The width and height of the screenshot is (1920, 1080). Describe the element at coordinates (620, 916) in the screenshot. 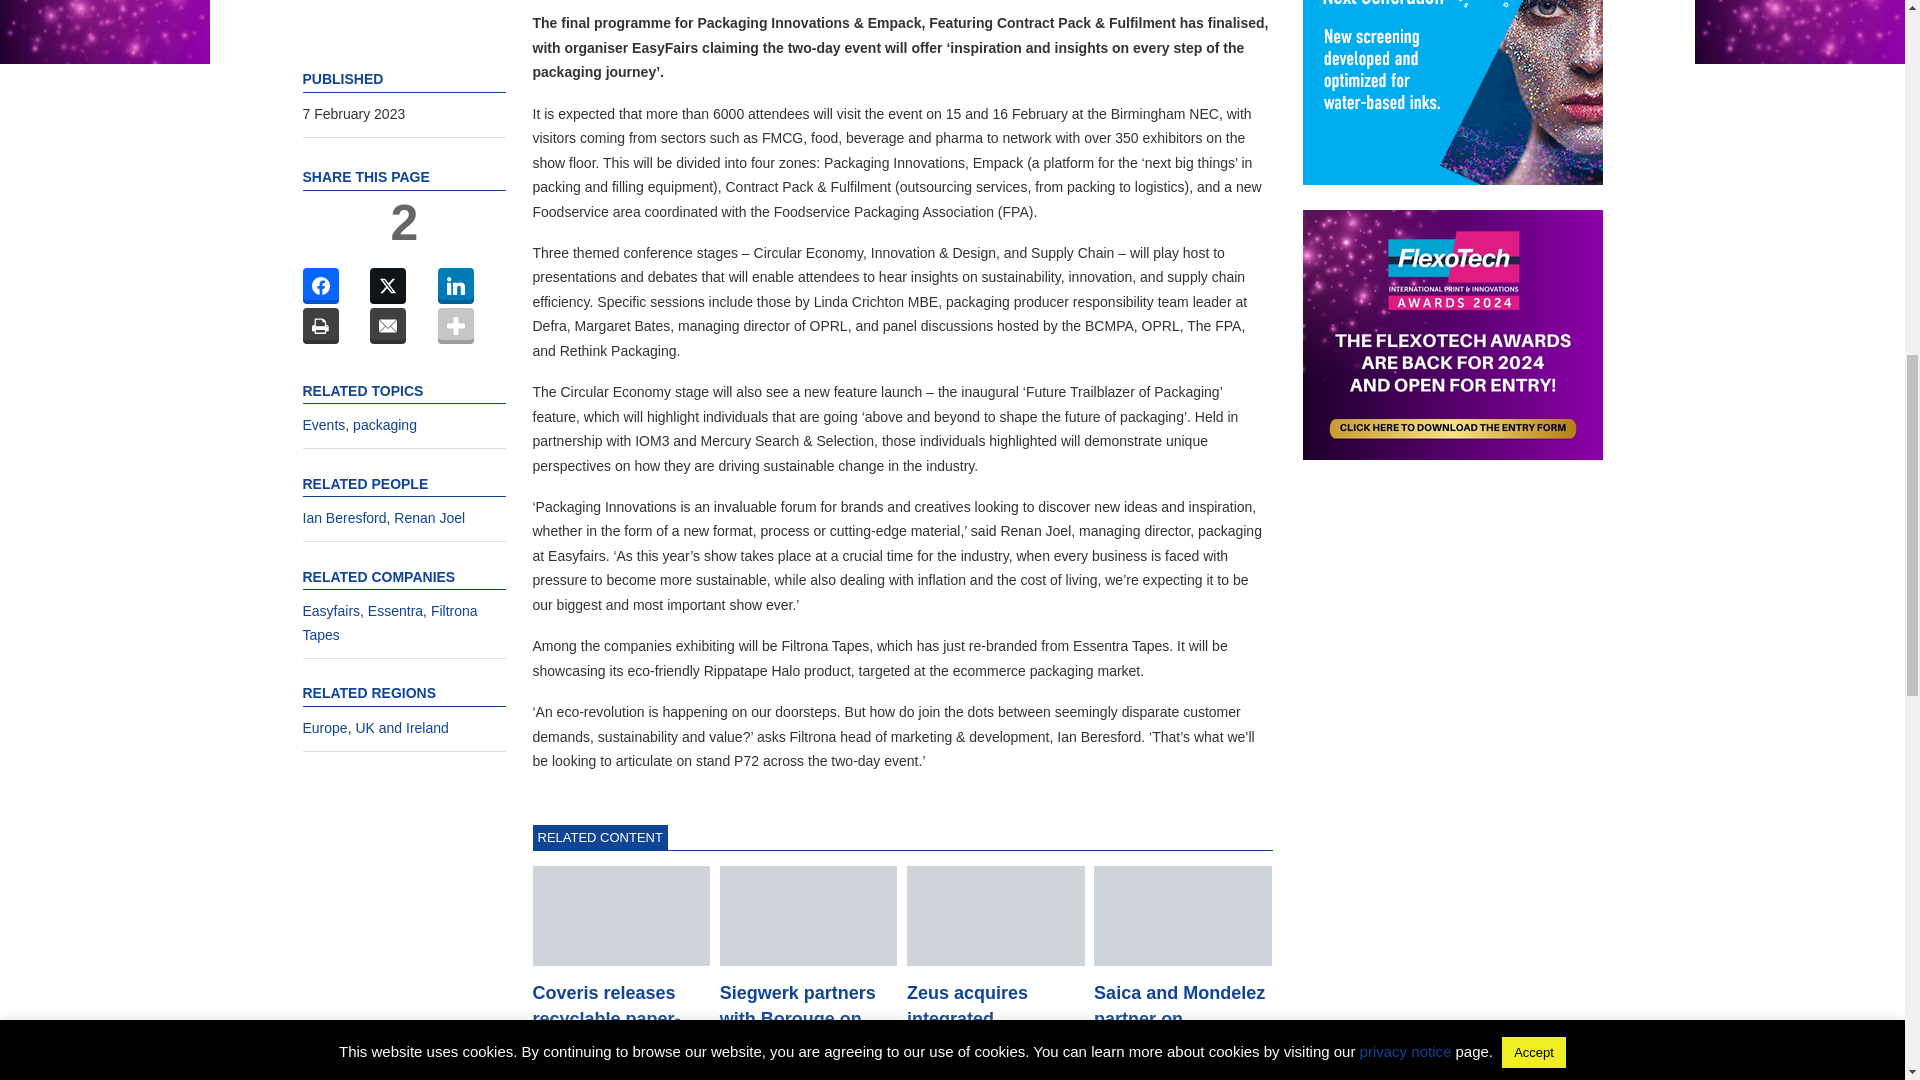

I see `Coveris releases recyclable paper-based packaging range` at that location.